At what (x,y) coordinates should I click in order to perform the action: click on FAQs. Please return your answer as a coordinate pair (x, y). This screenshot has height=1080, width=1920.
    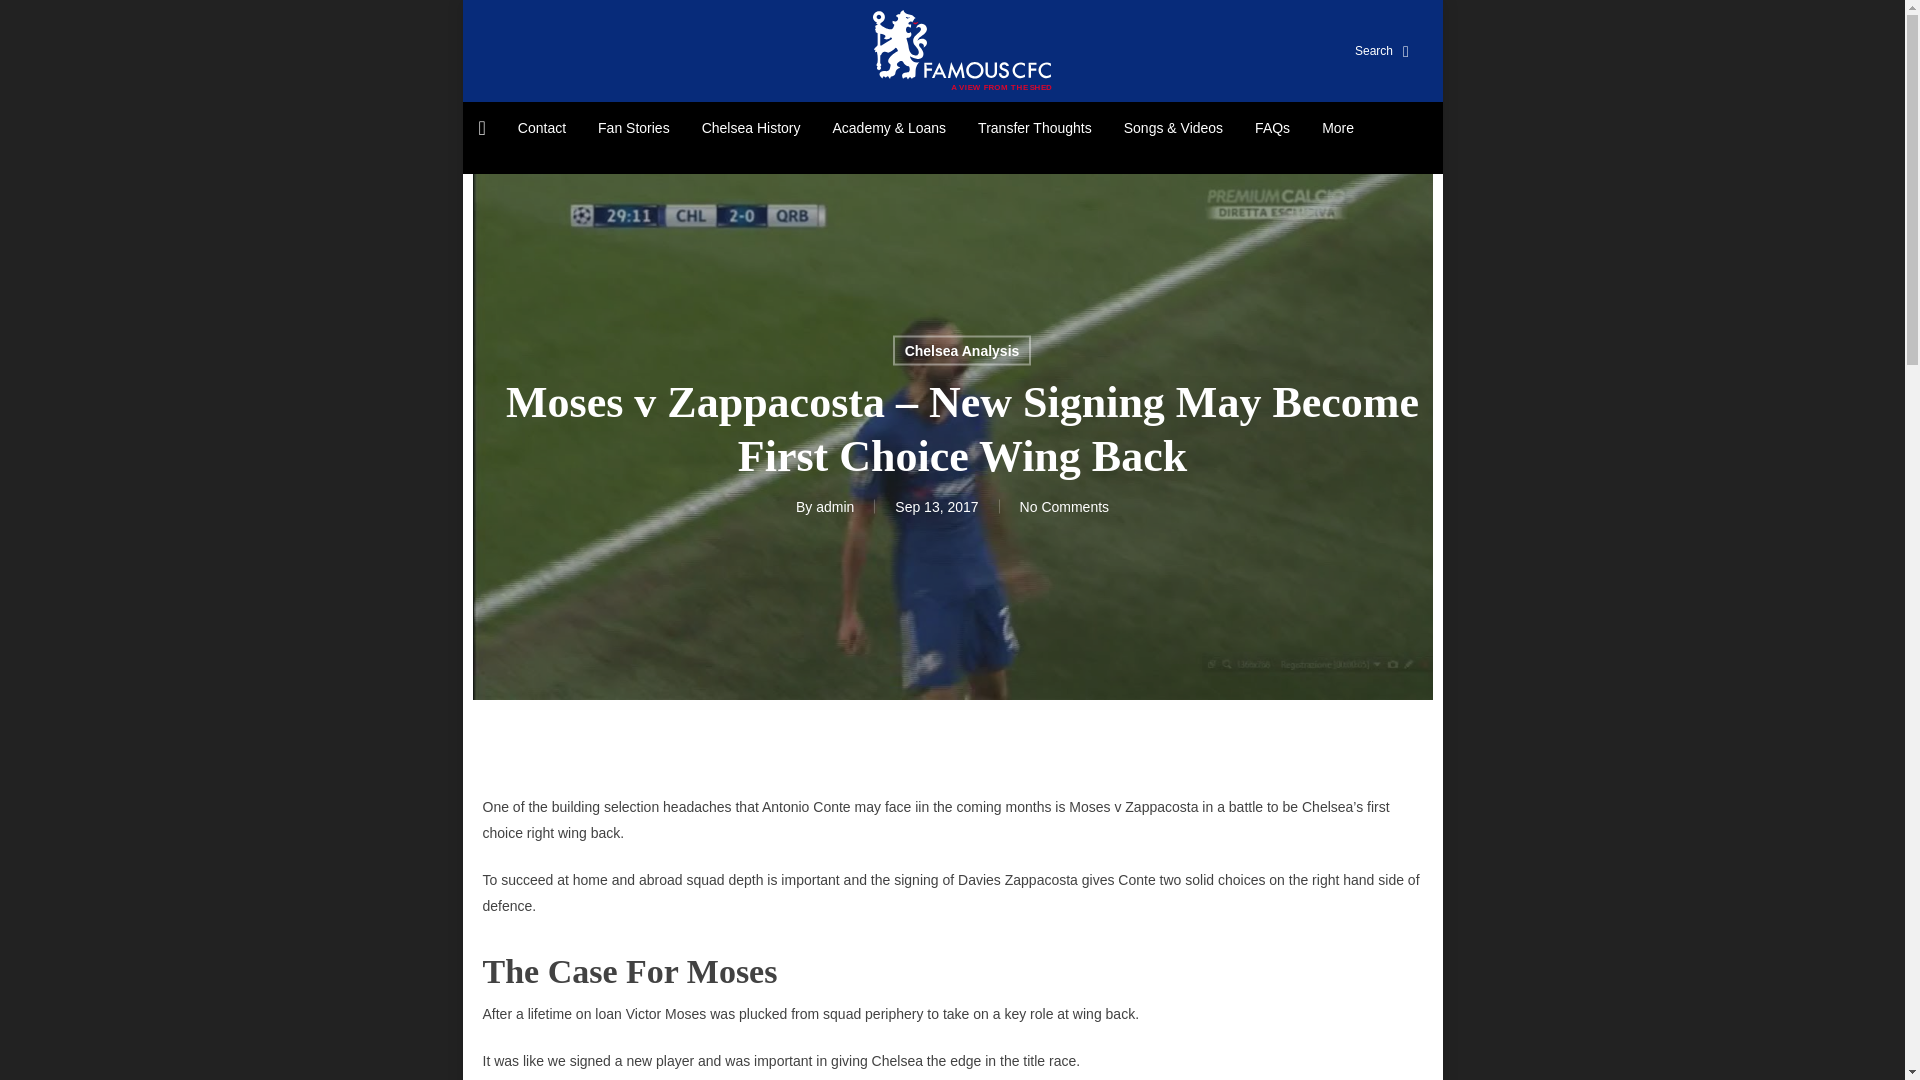
    Looking at the image, I should click on (1272, 128).